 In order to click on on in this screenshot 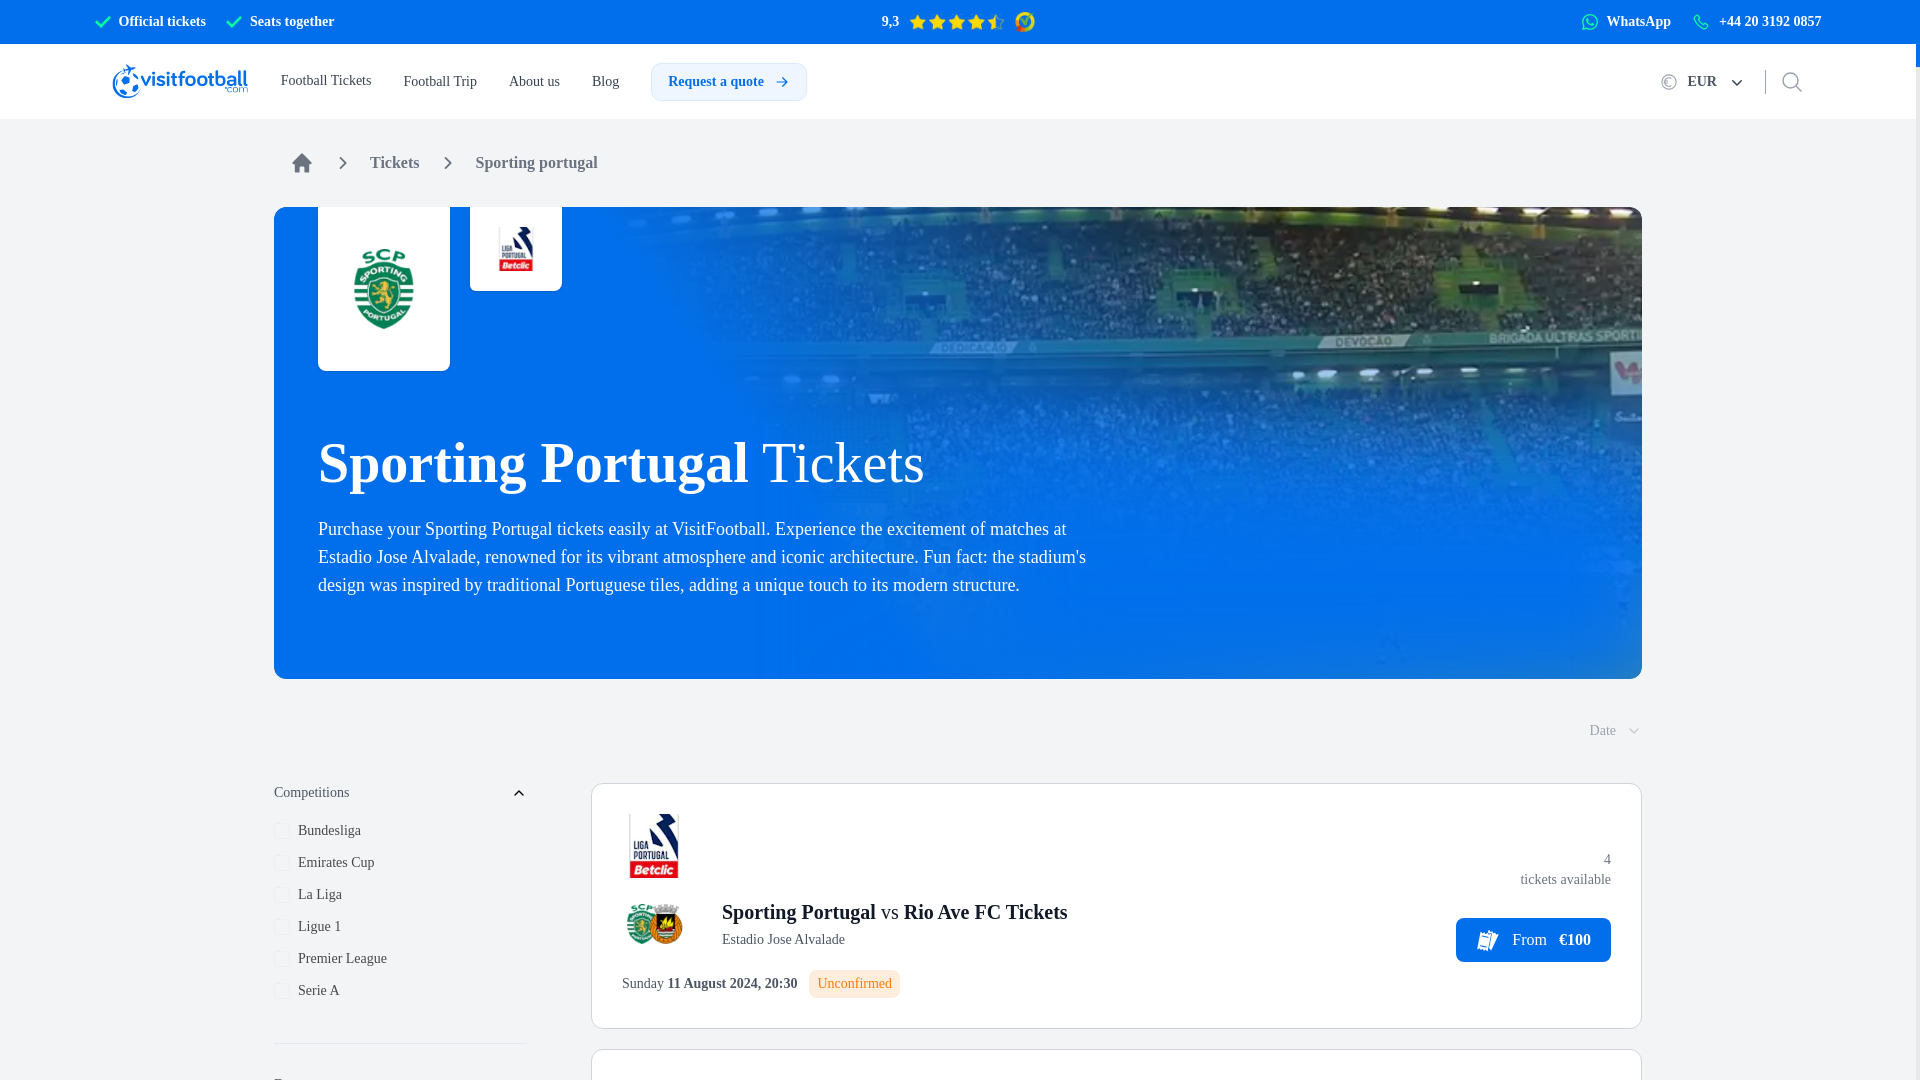, I will do `click(282, 990)`.